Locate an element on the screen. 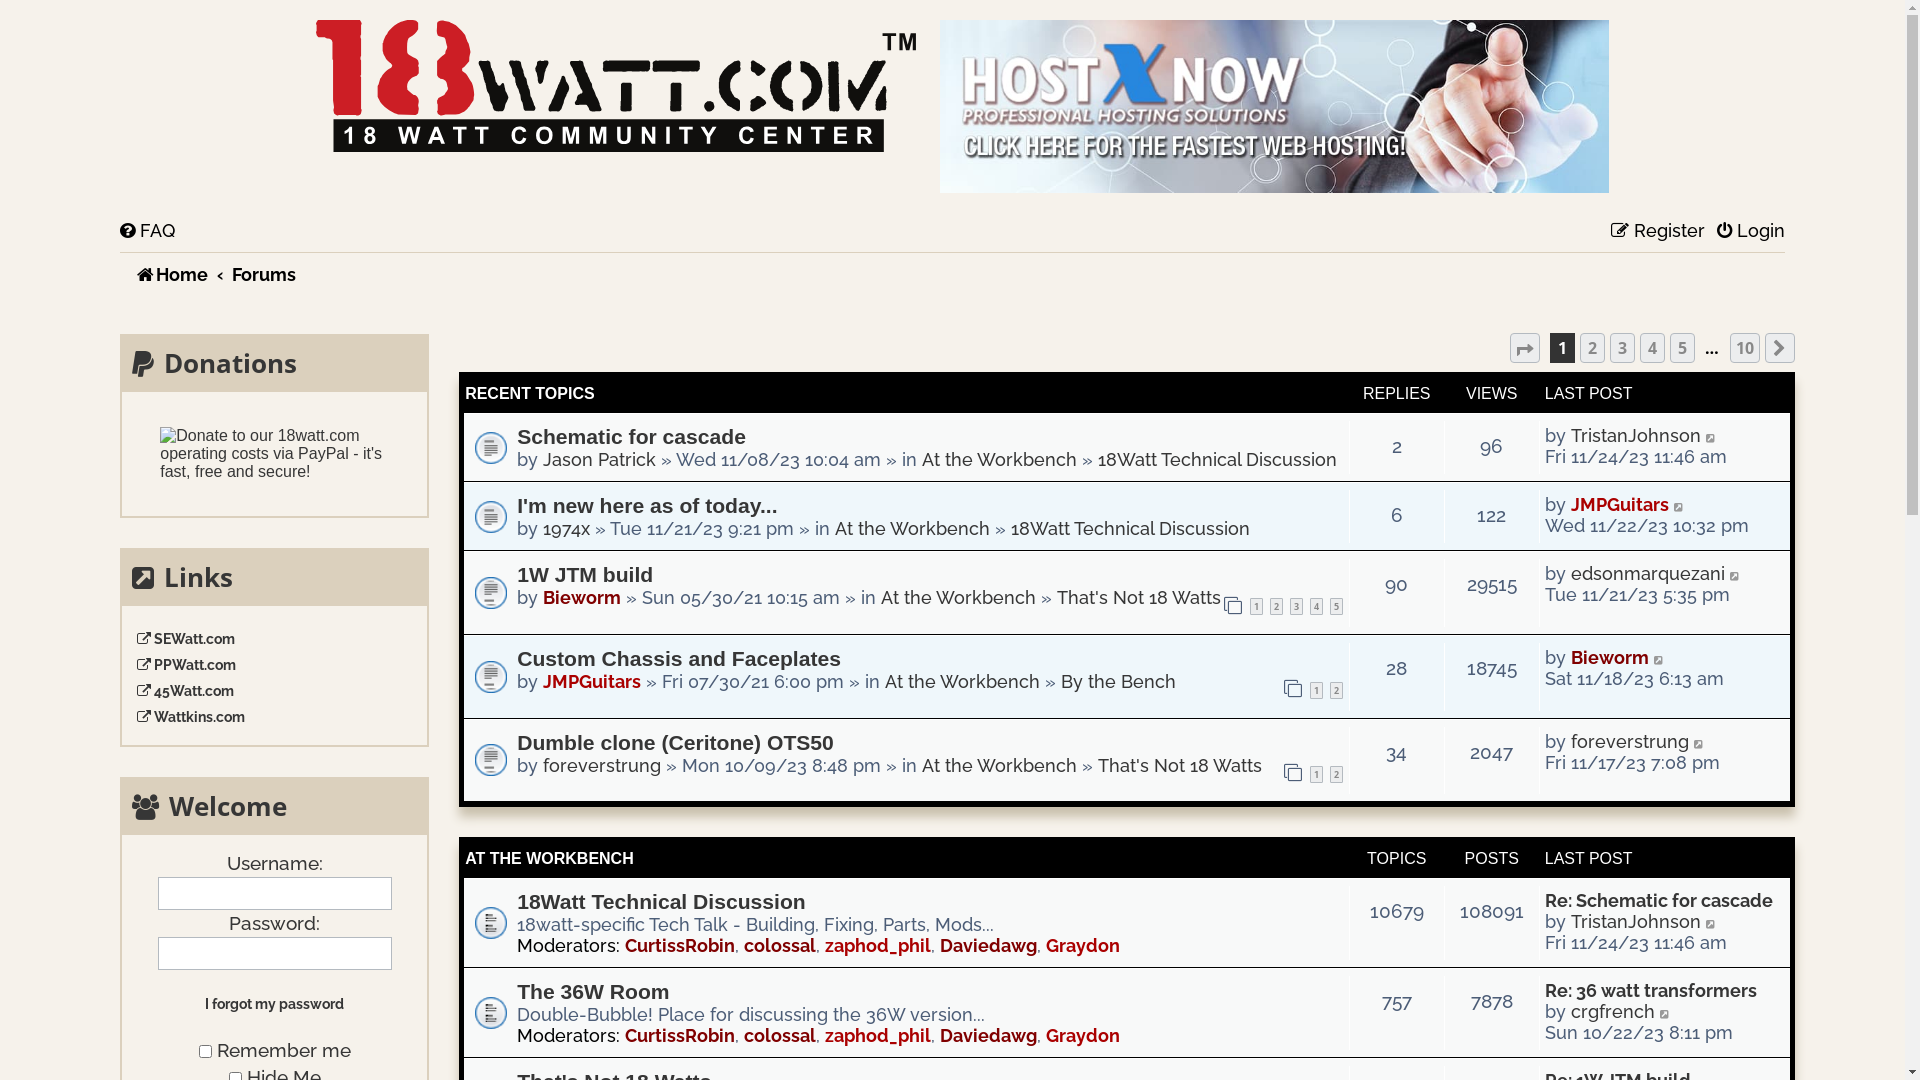  2 is located at coordinates (1276, 606).